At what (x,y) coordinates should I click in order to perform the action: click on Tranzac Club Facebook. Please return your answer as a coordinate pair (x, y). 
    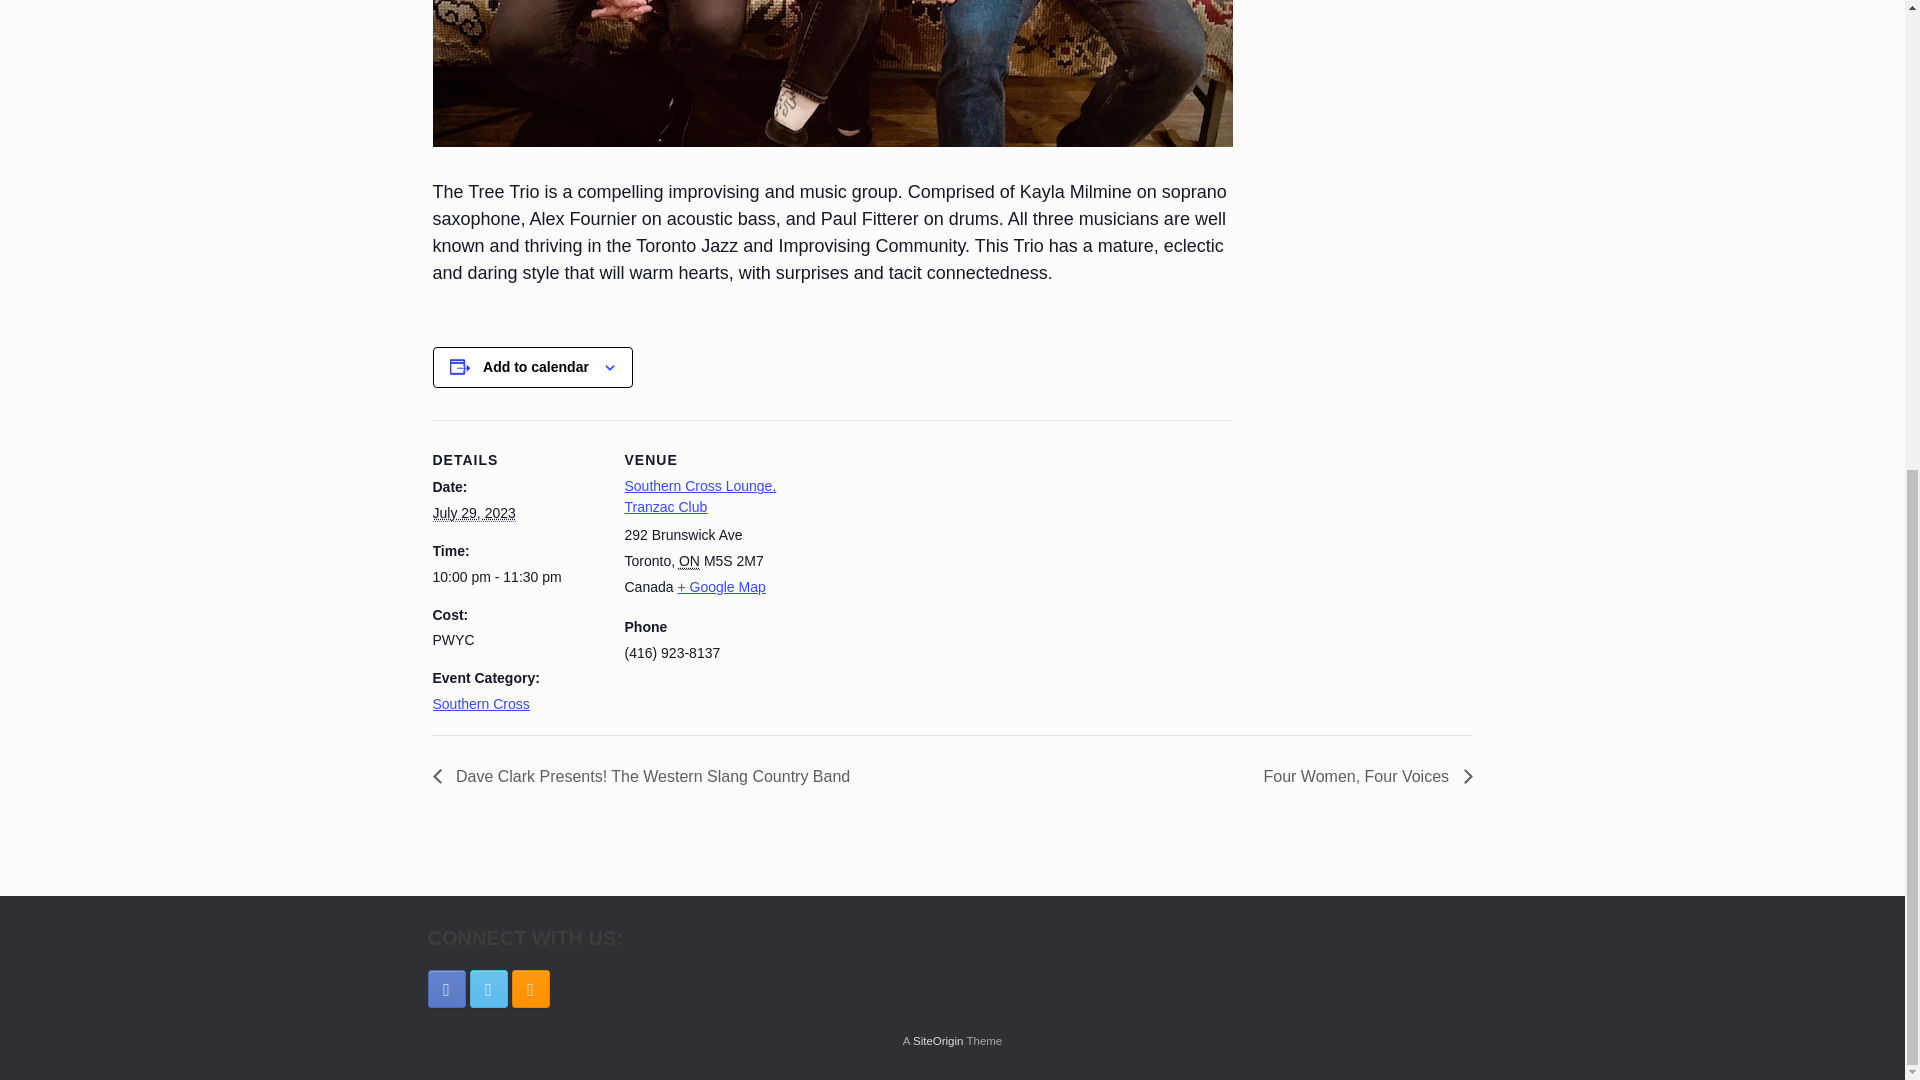
    Looking at the image, I should click on (447, 988).